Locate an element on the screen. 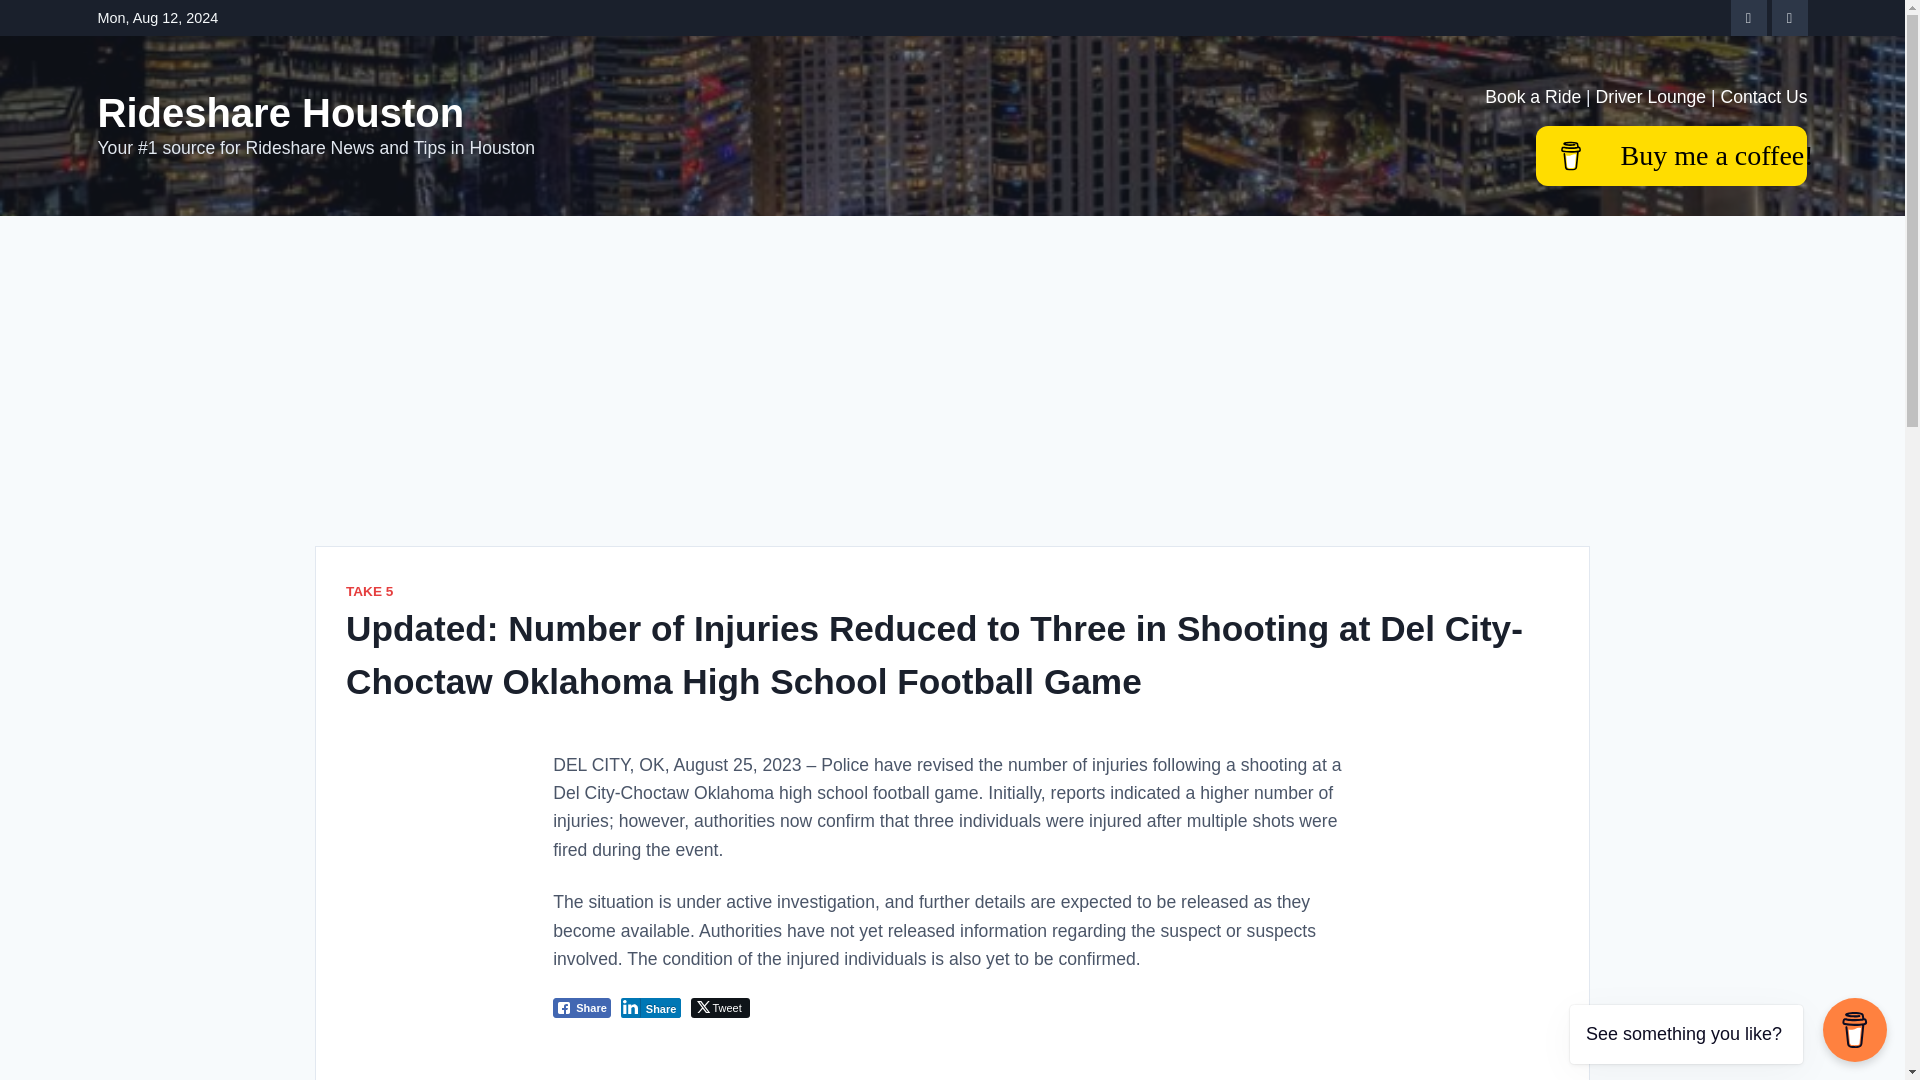 The width and height of the screenshot is (1920, 1080). Share is located at coordinates (650, 1008).